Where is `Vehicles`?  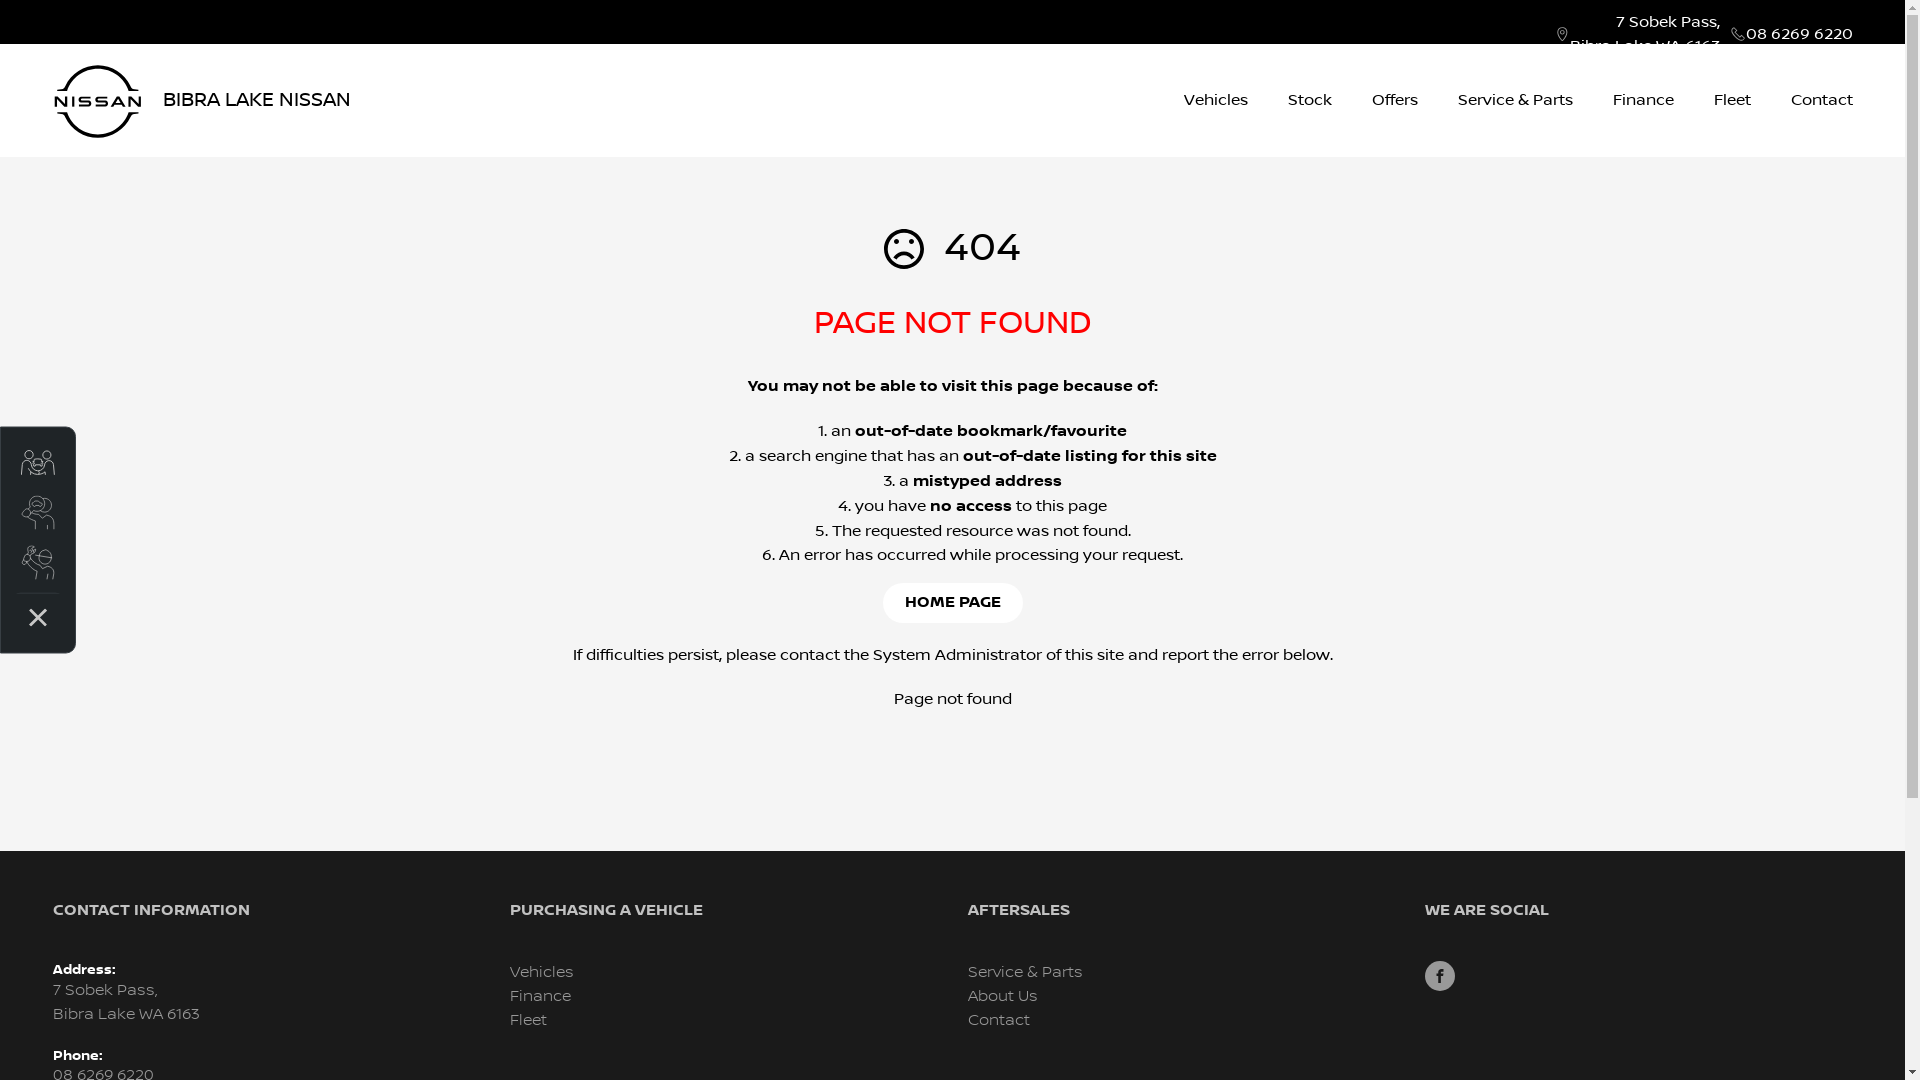
Vehicles is located at coordinates (542, 972).